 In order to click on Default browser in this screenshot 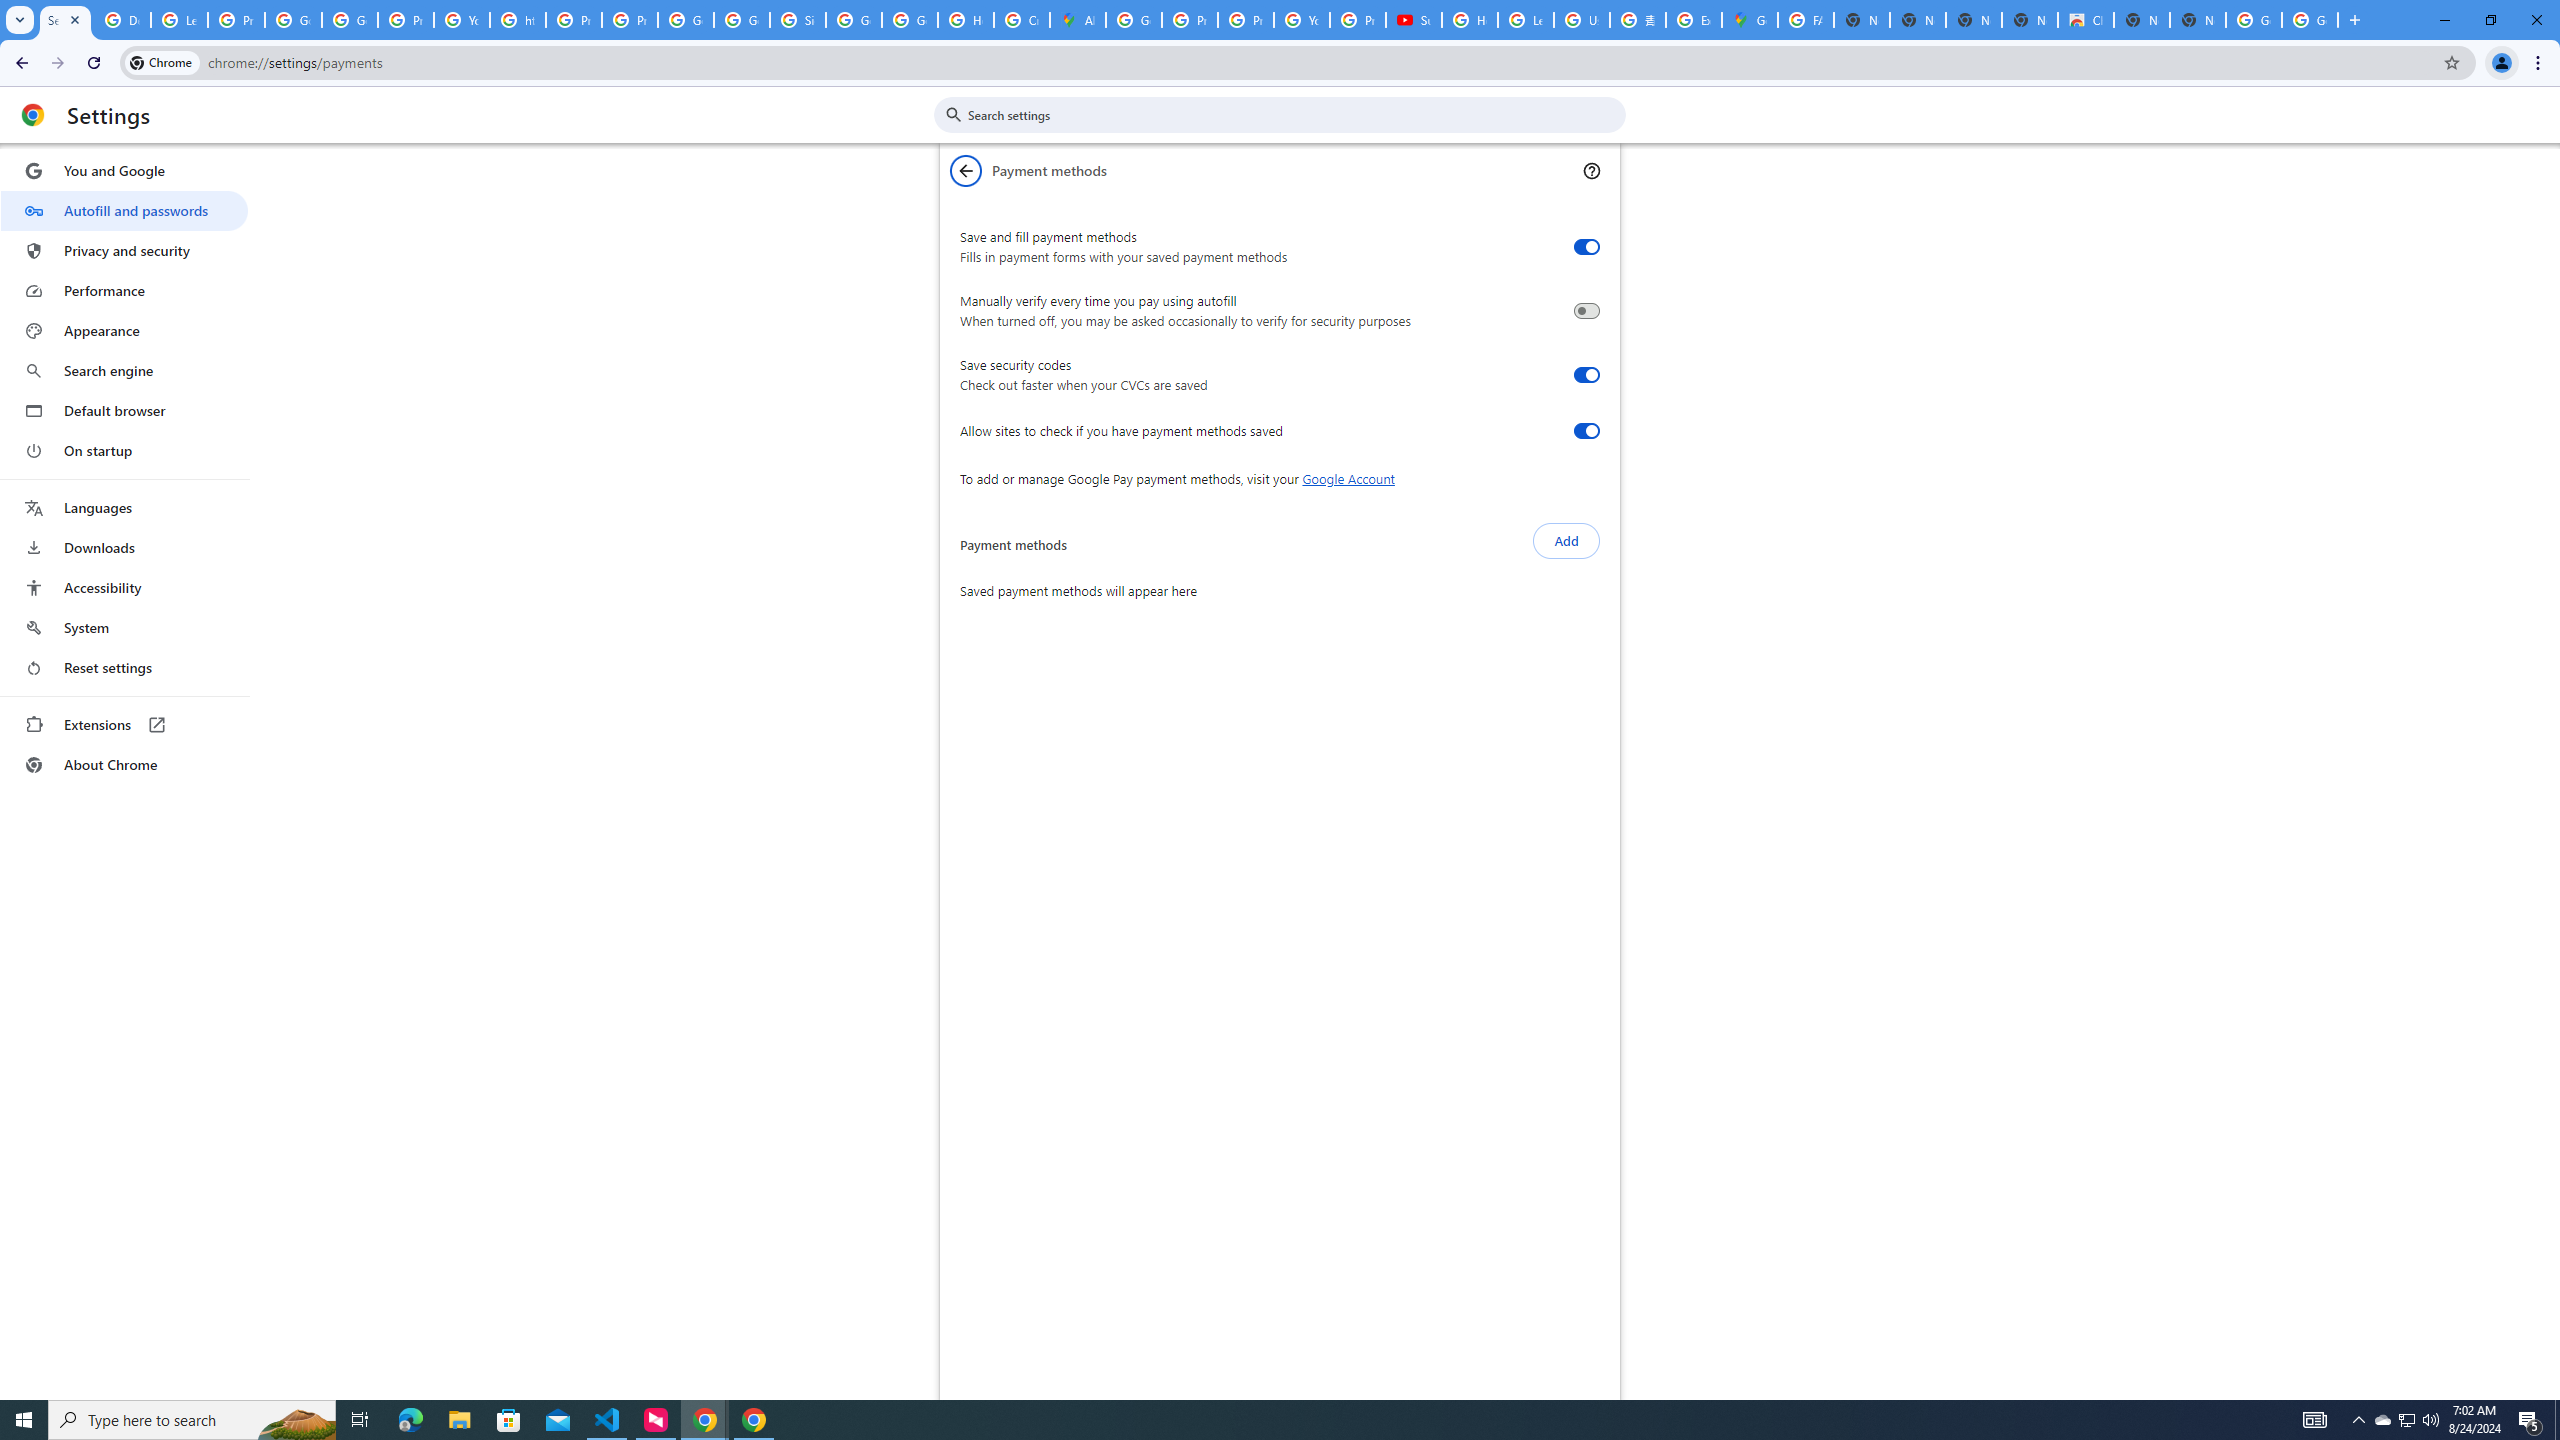, I will do `click(124, 410)`.